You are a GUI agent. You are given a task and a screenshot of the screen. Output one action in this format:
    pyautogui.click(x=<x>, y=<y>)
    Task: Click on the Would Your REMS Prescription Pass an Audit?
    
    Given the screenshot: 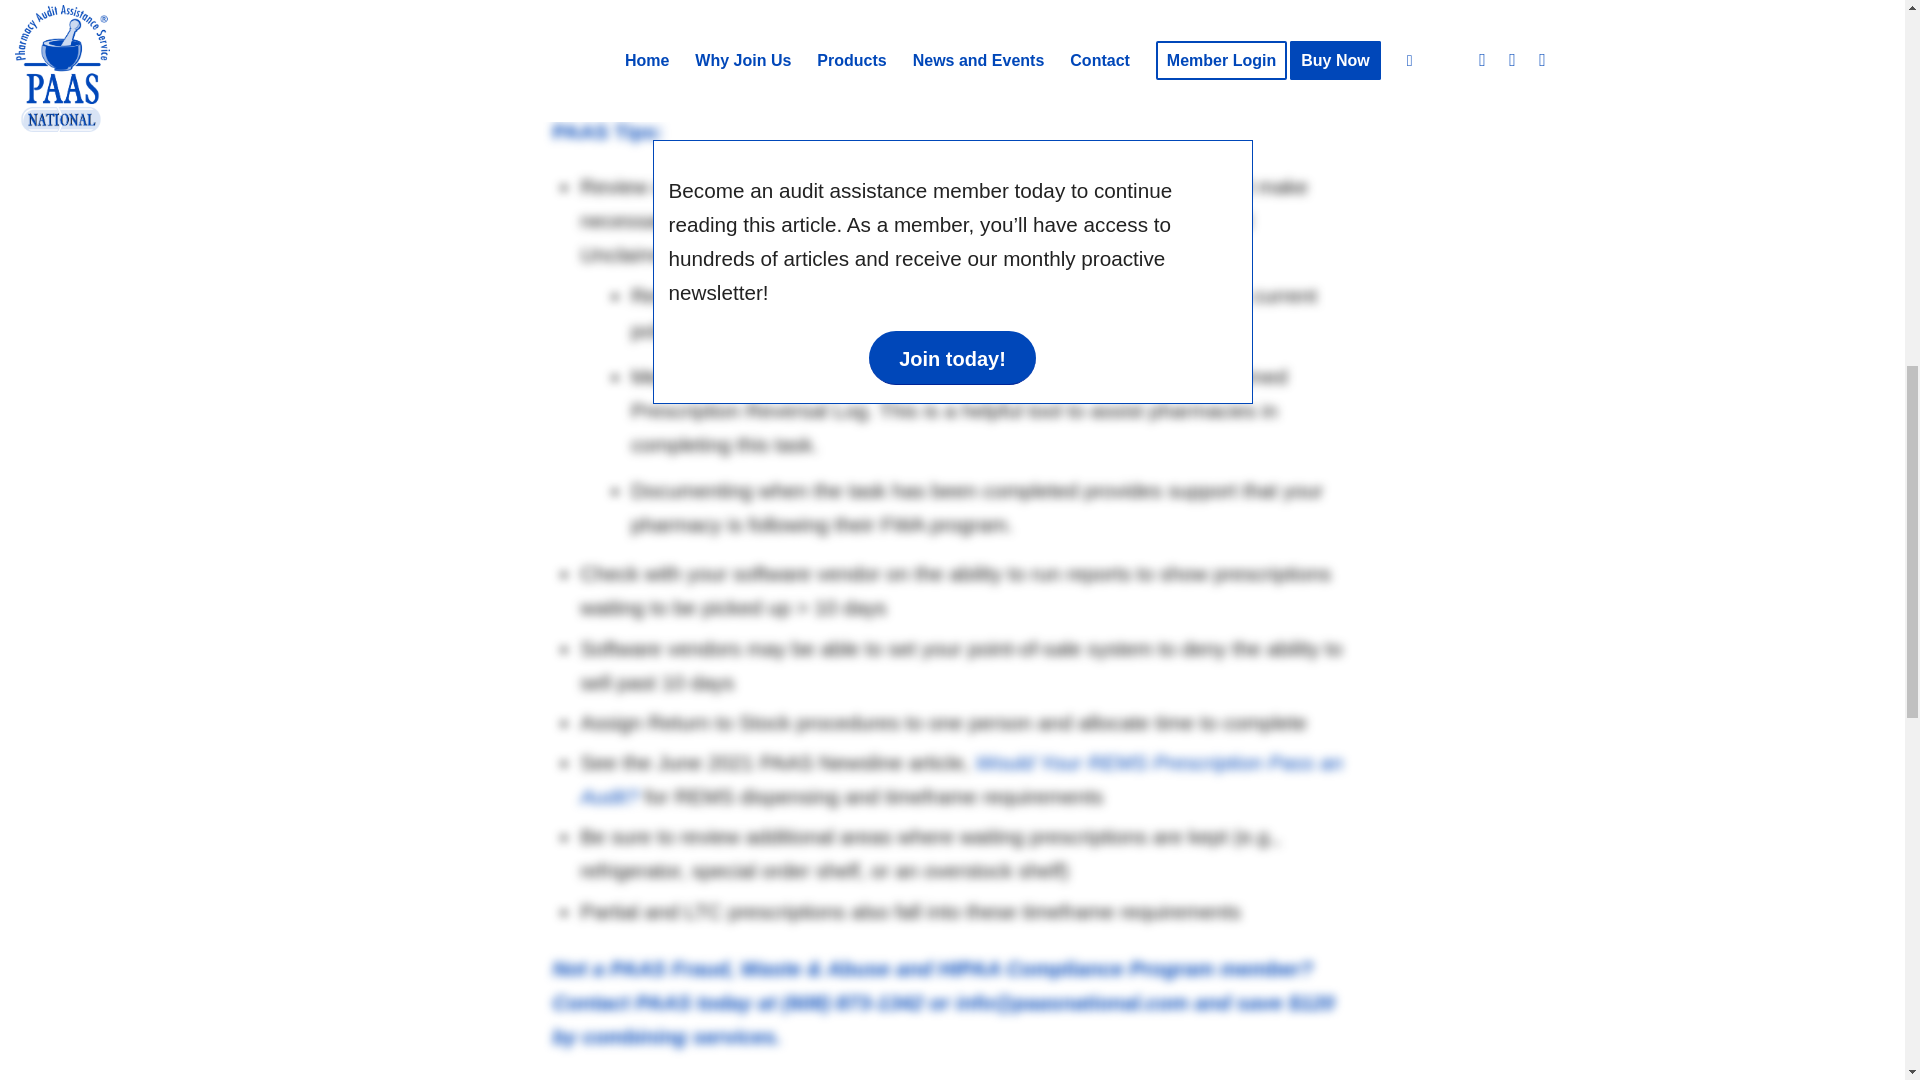 What is the action you would take?
    pyautogui.click(x=960, y=778)
    